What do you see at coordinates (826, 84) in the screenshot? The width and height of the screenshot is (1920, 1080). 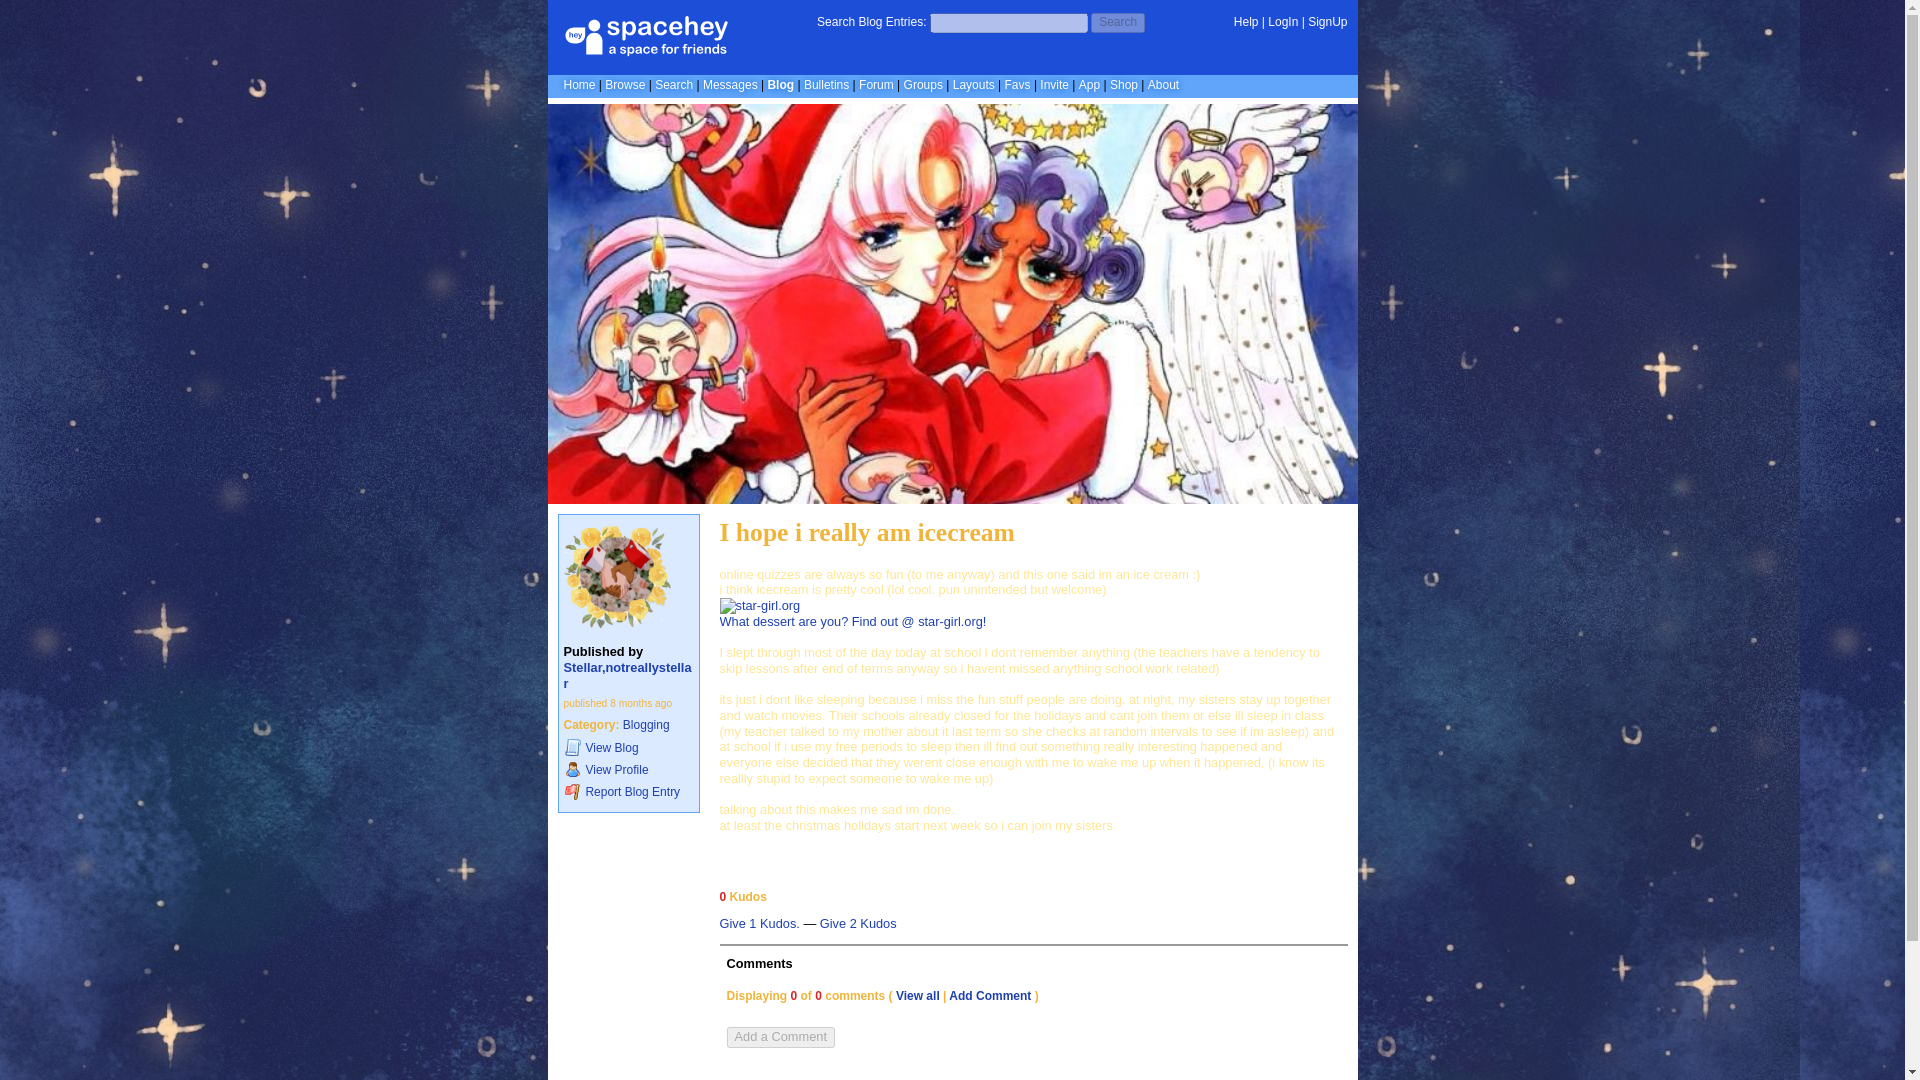 I see `Bulletins` at bounding box center [826, 84].